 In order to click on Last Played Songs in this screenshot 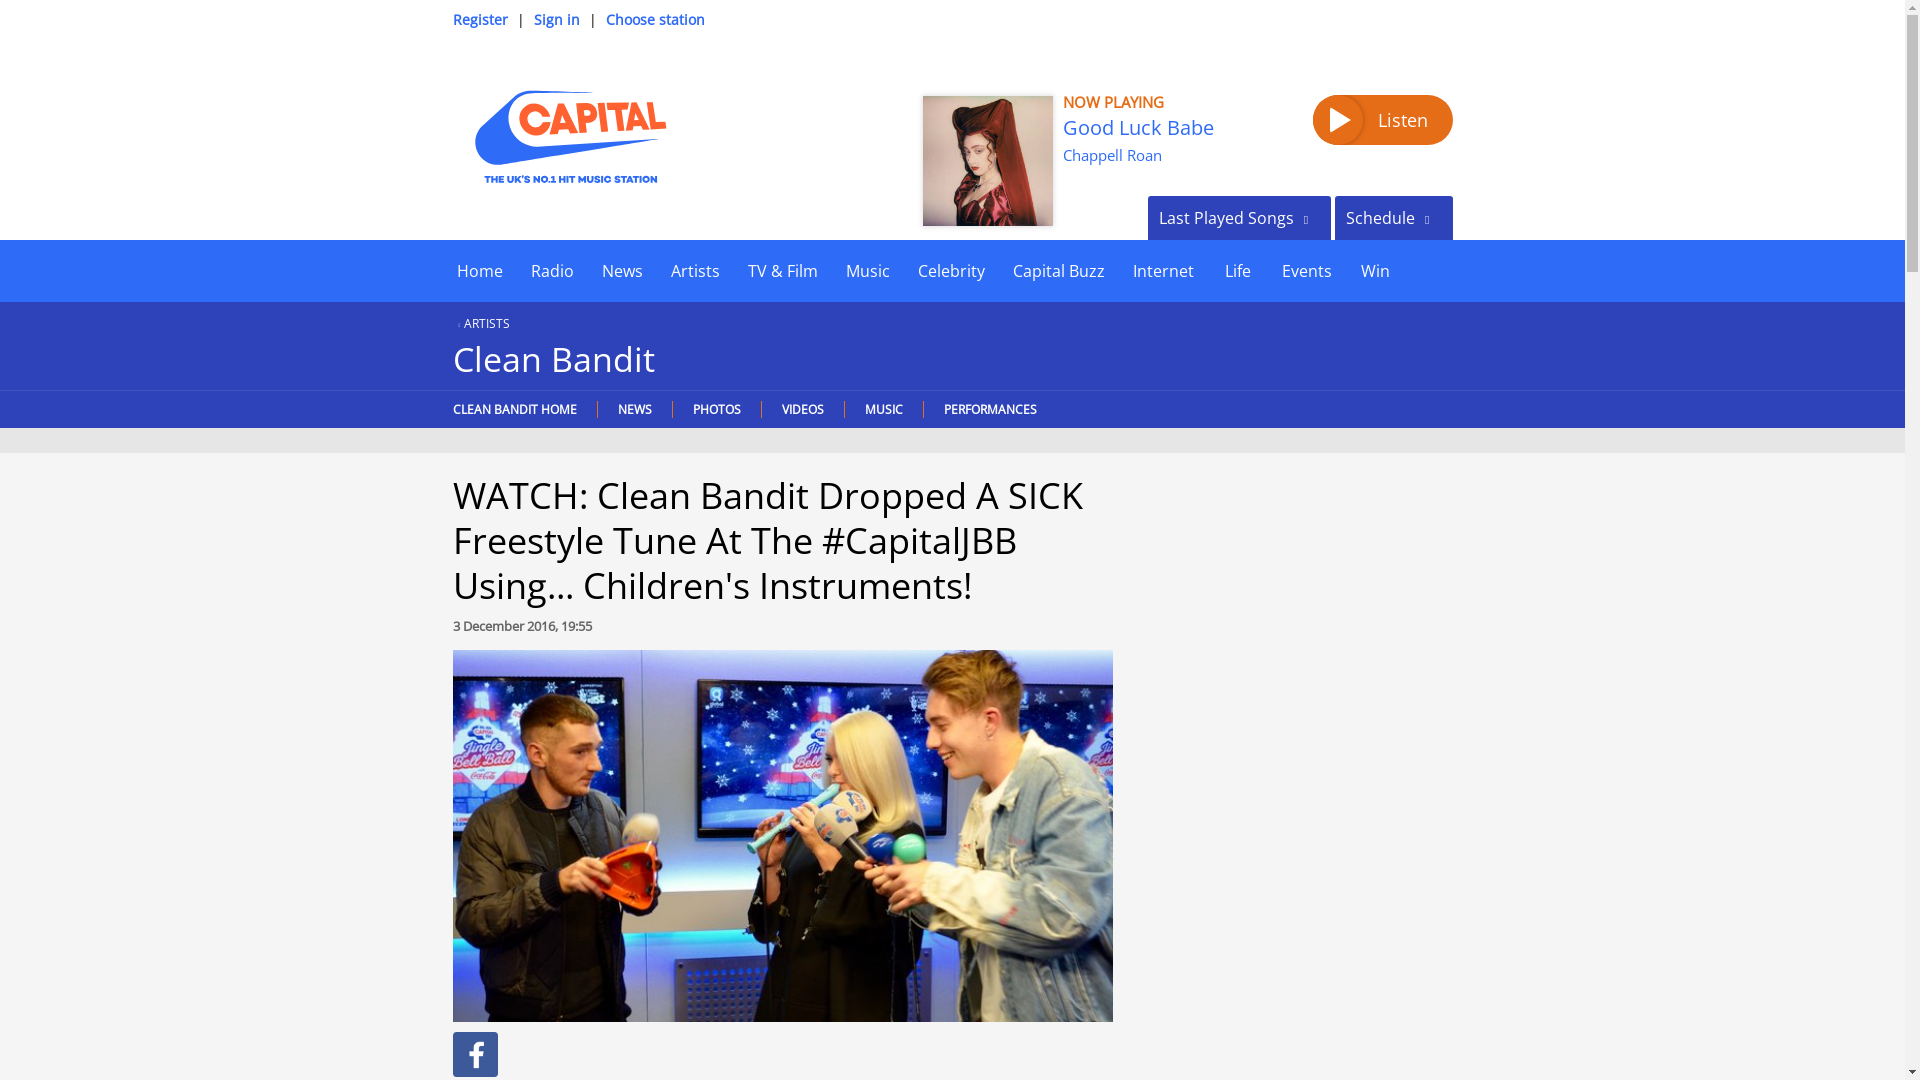, I will do `click(1239, 217)`.